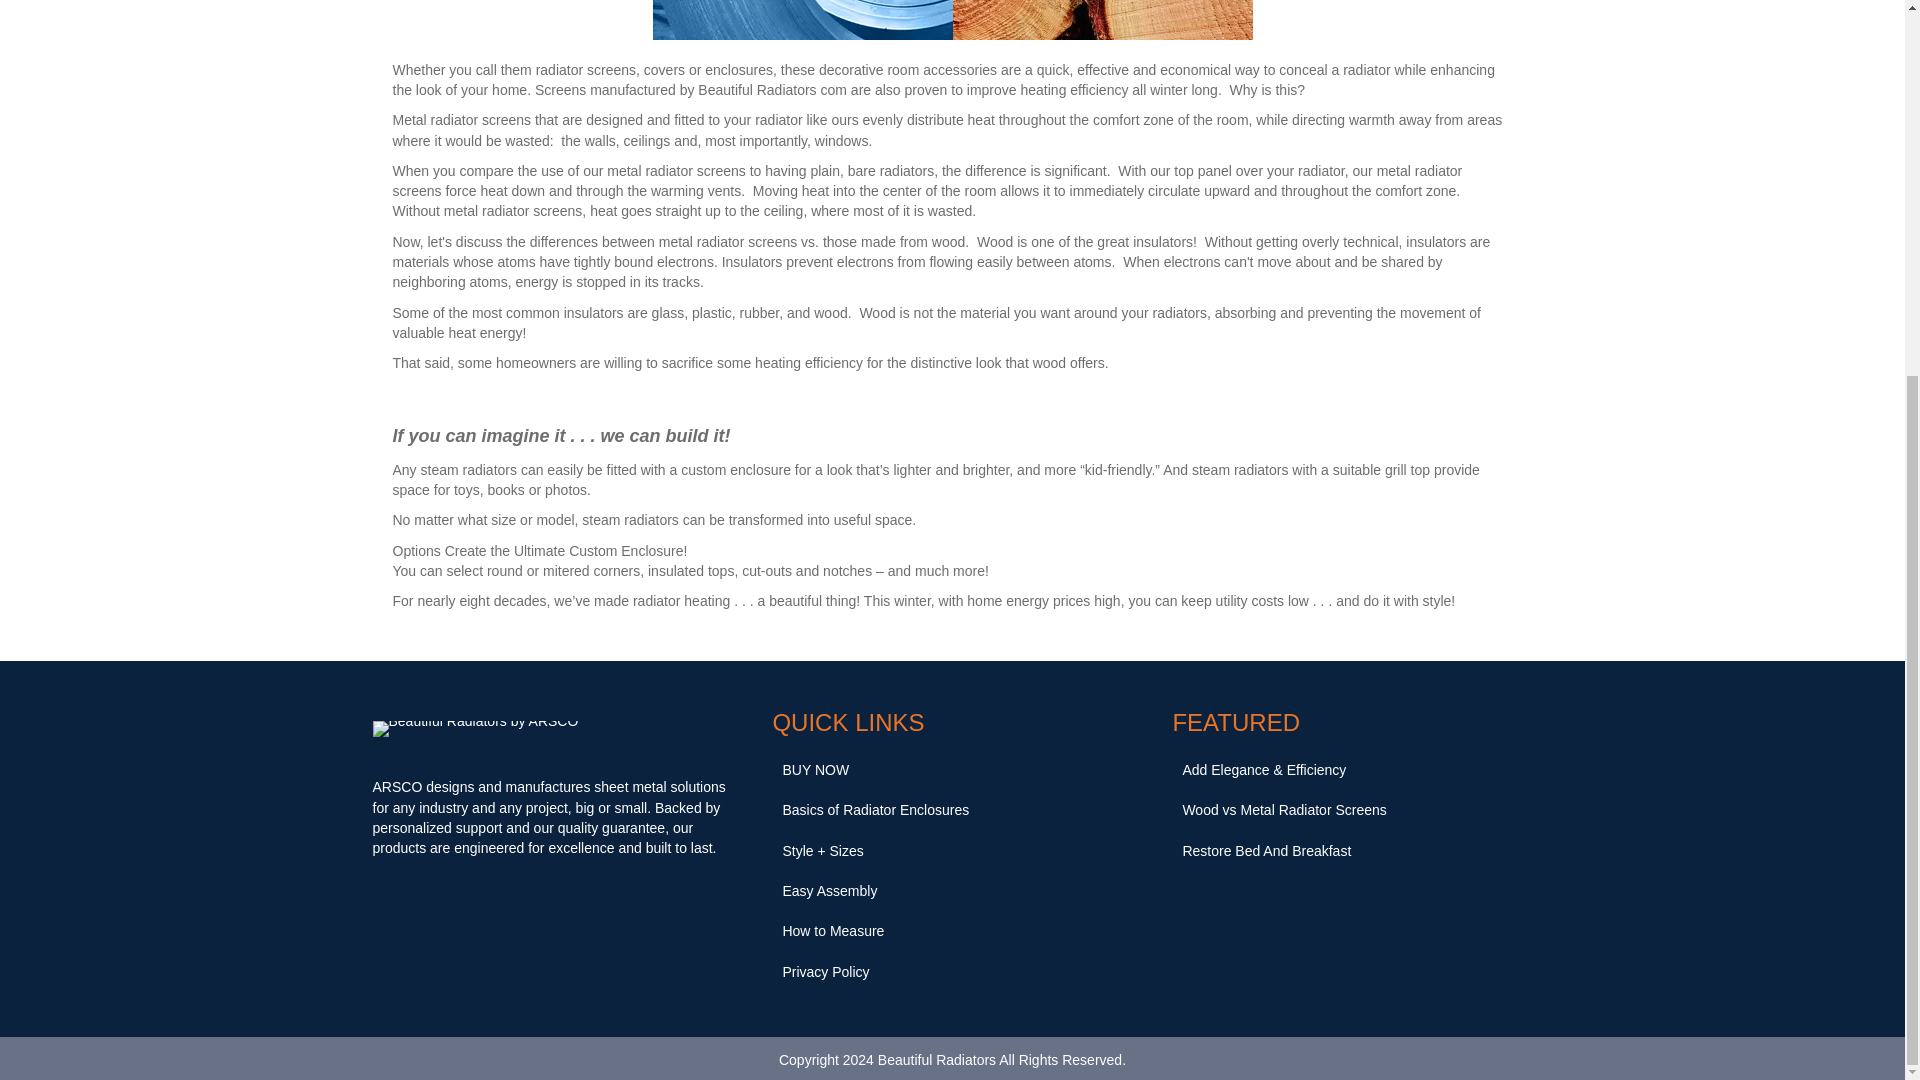 Image resolution: width=1920 pixels, height=1080 pixels. Describe the element at coordinates (1352, 810) in the screenshot. I see `Wood vs Metal Radiator Screens` at that location.